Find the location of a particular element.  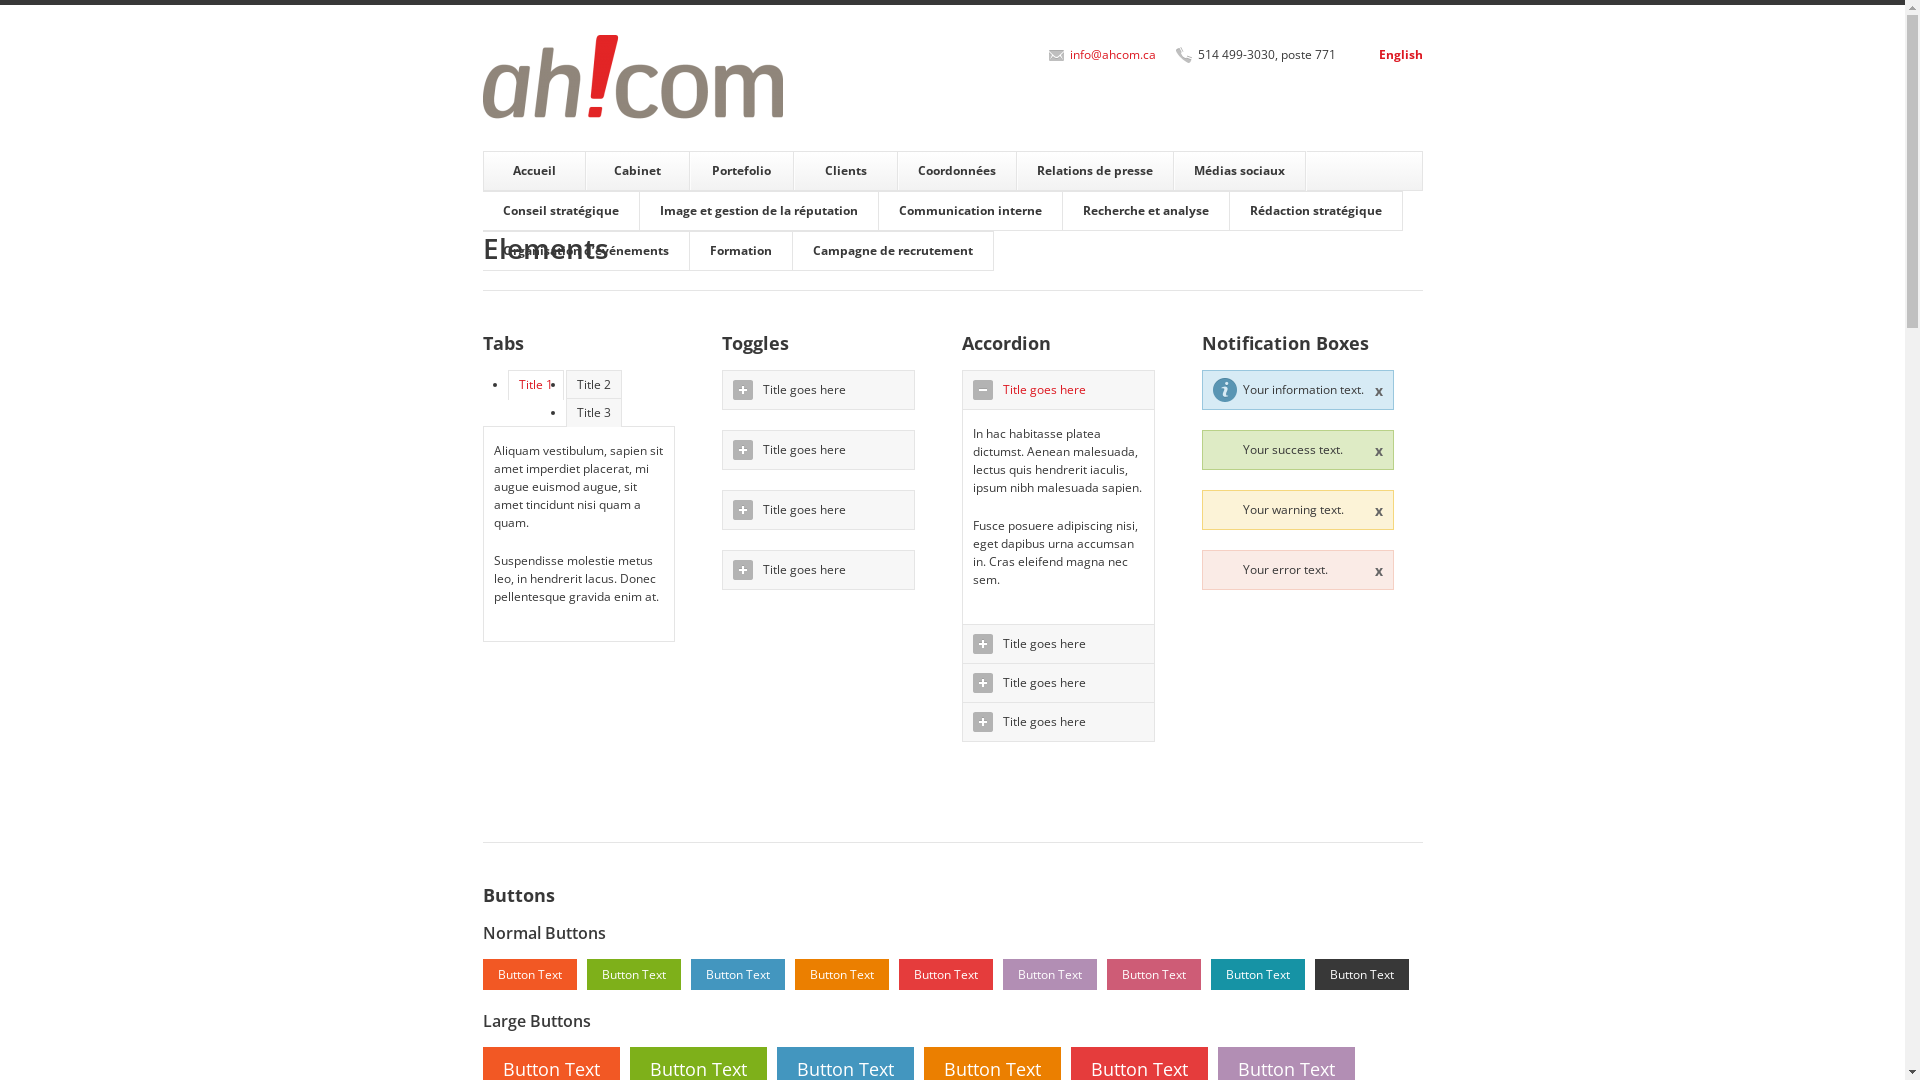

x is located at coordinates (1379, 450).